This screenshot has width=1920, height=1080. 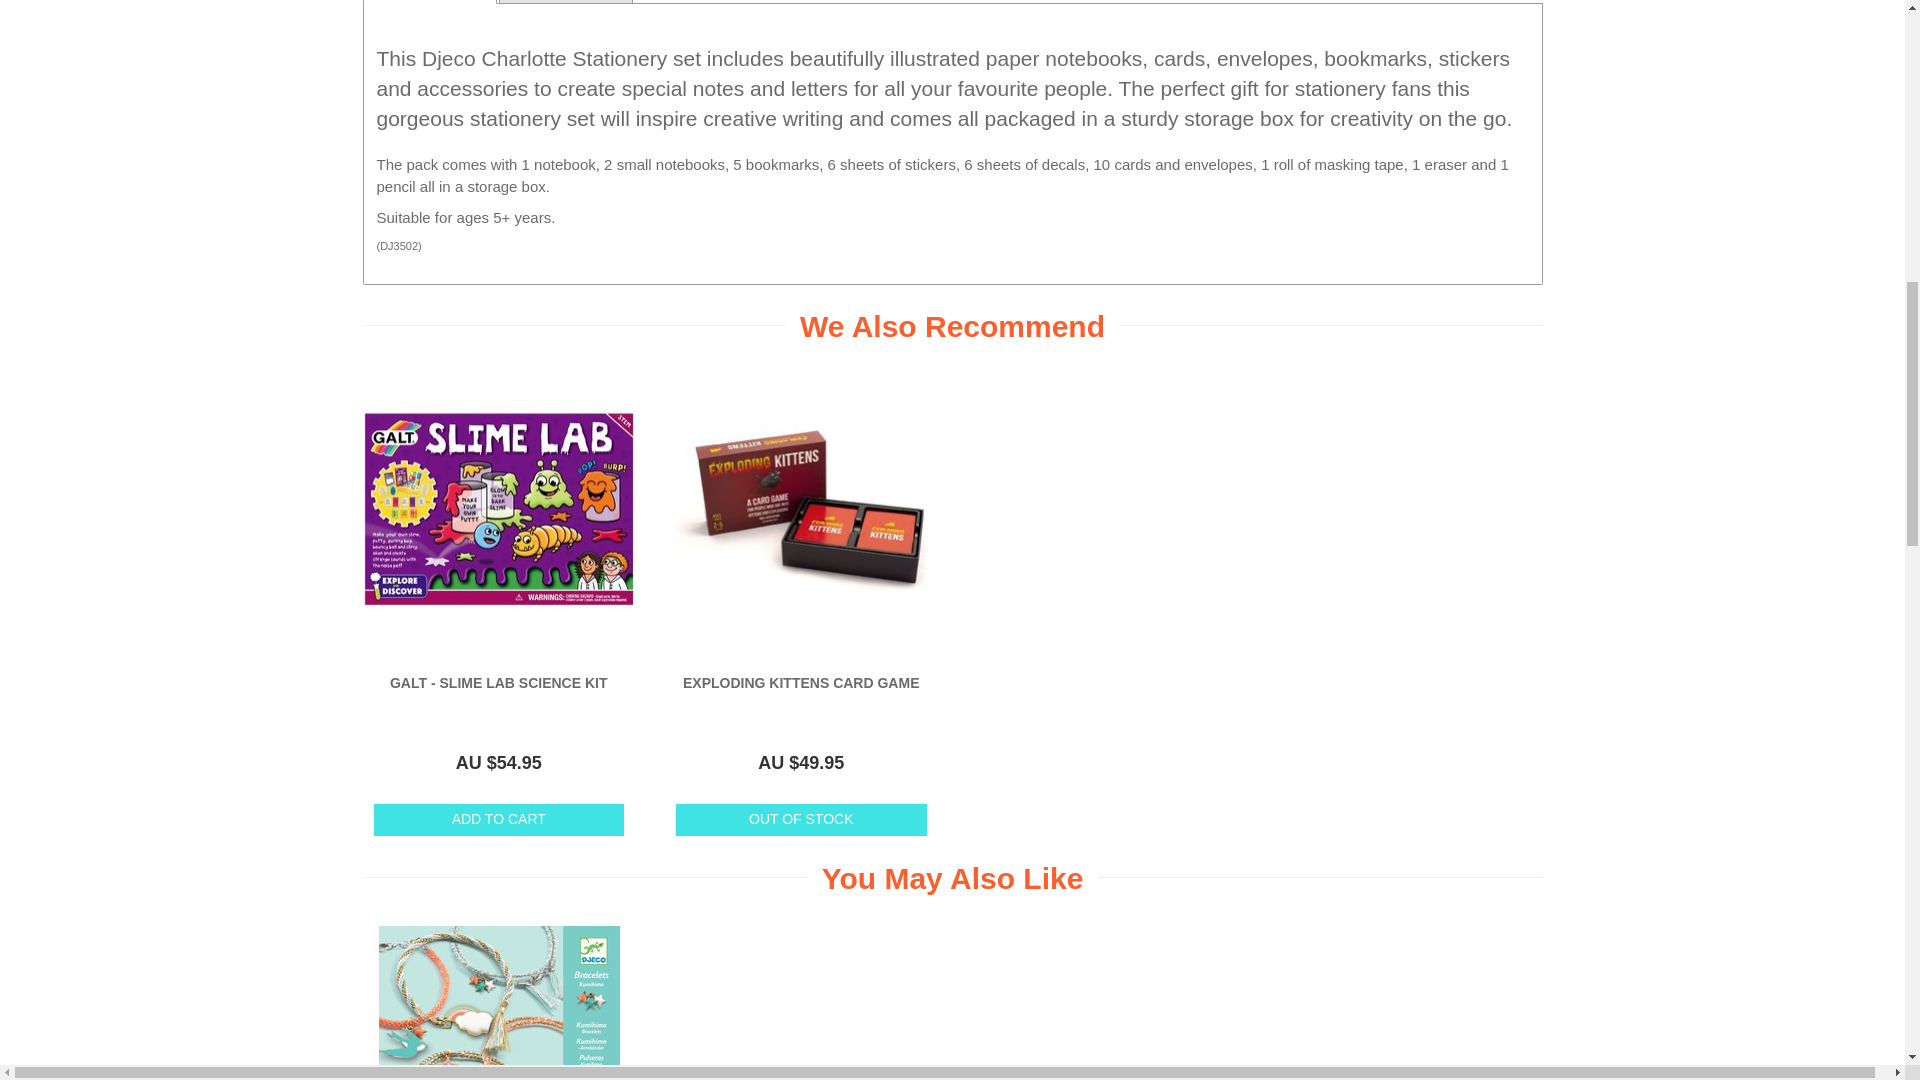 What do you see at coordinates (498, 820) in the screenshot?
I see `Add to Cart` at bounding box center [498, 820].